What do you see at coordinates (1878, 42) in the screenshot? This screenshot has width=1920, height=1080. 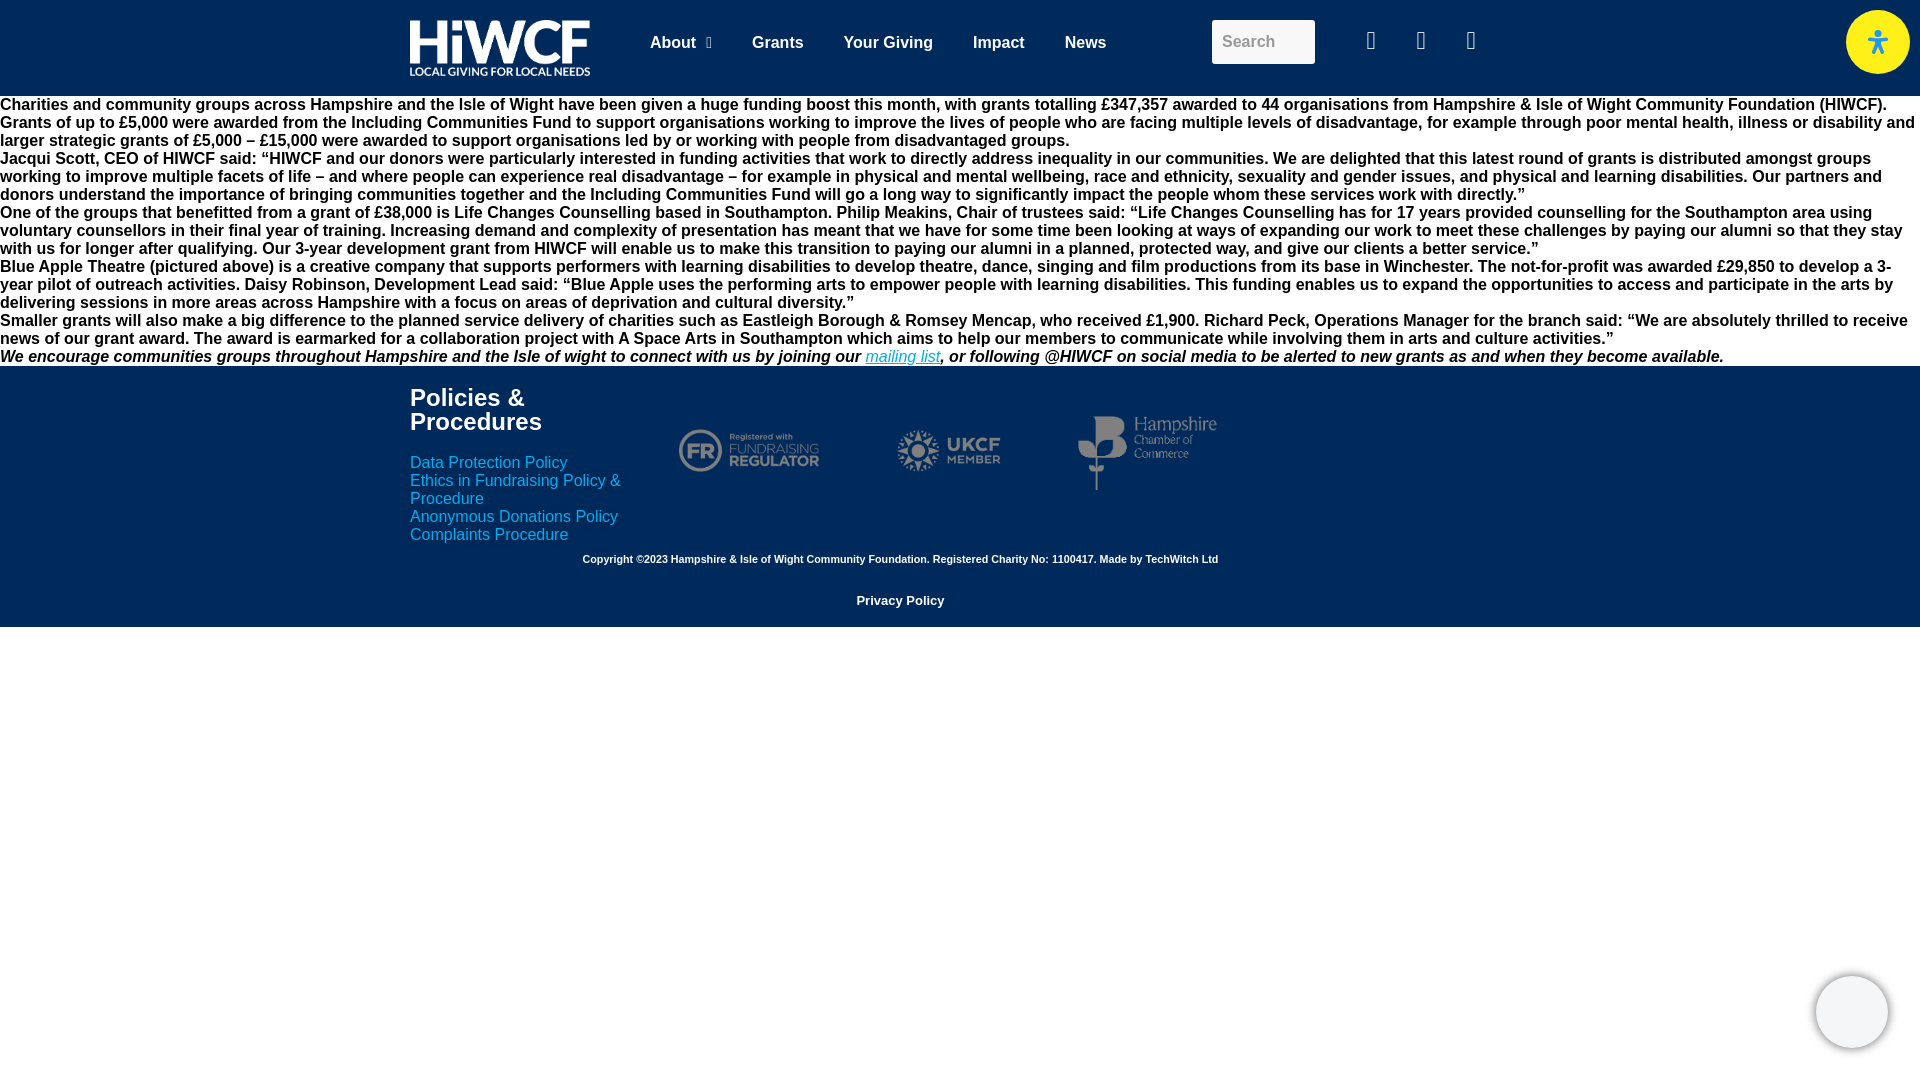 I see `Accessibility` at bounding box center [1878, 42].